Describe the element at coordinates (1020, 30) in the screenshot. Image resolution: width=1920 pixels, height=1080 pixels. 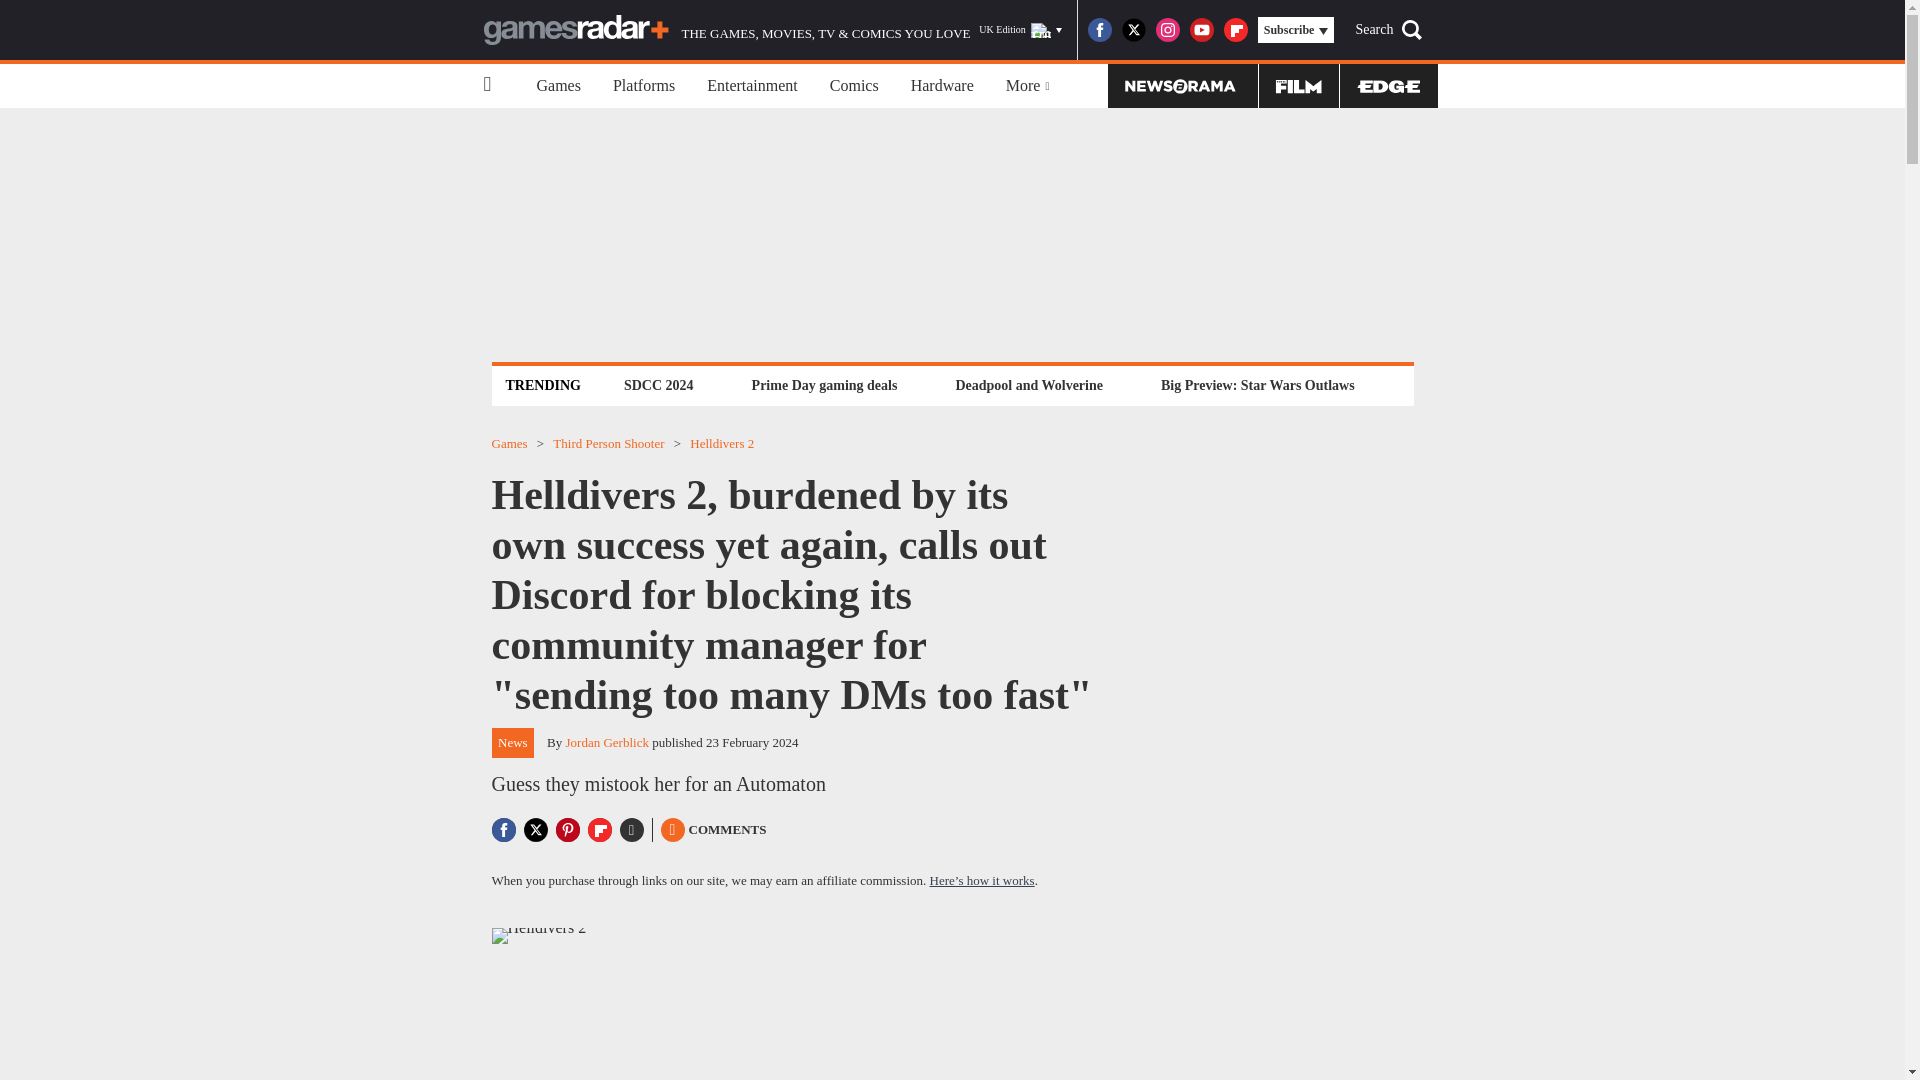
I see `UK Edition` at that location.